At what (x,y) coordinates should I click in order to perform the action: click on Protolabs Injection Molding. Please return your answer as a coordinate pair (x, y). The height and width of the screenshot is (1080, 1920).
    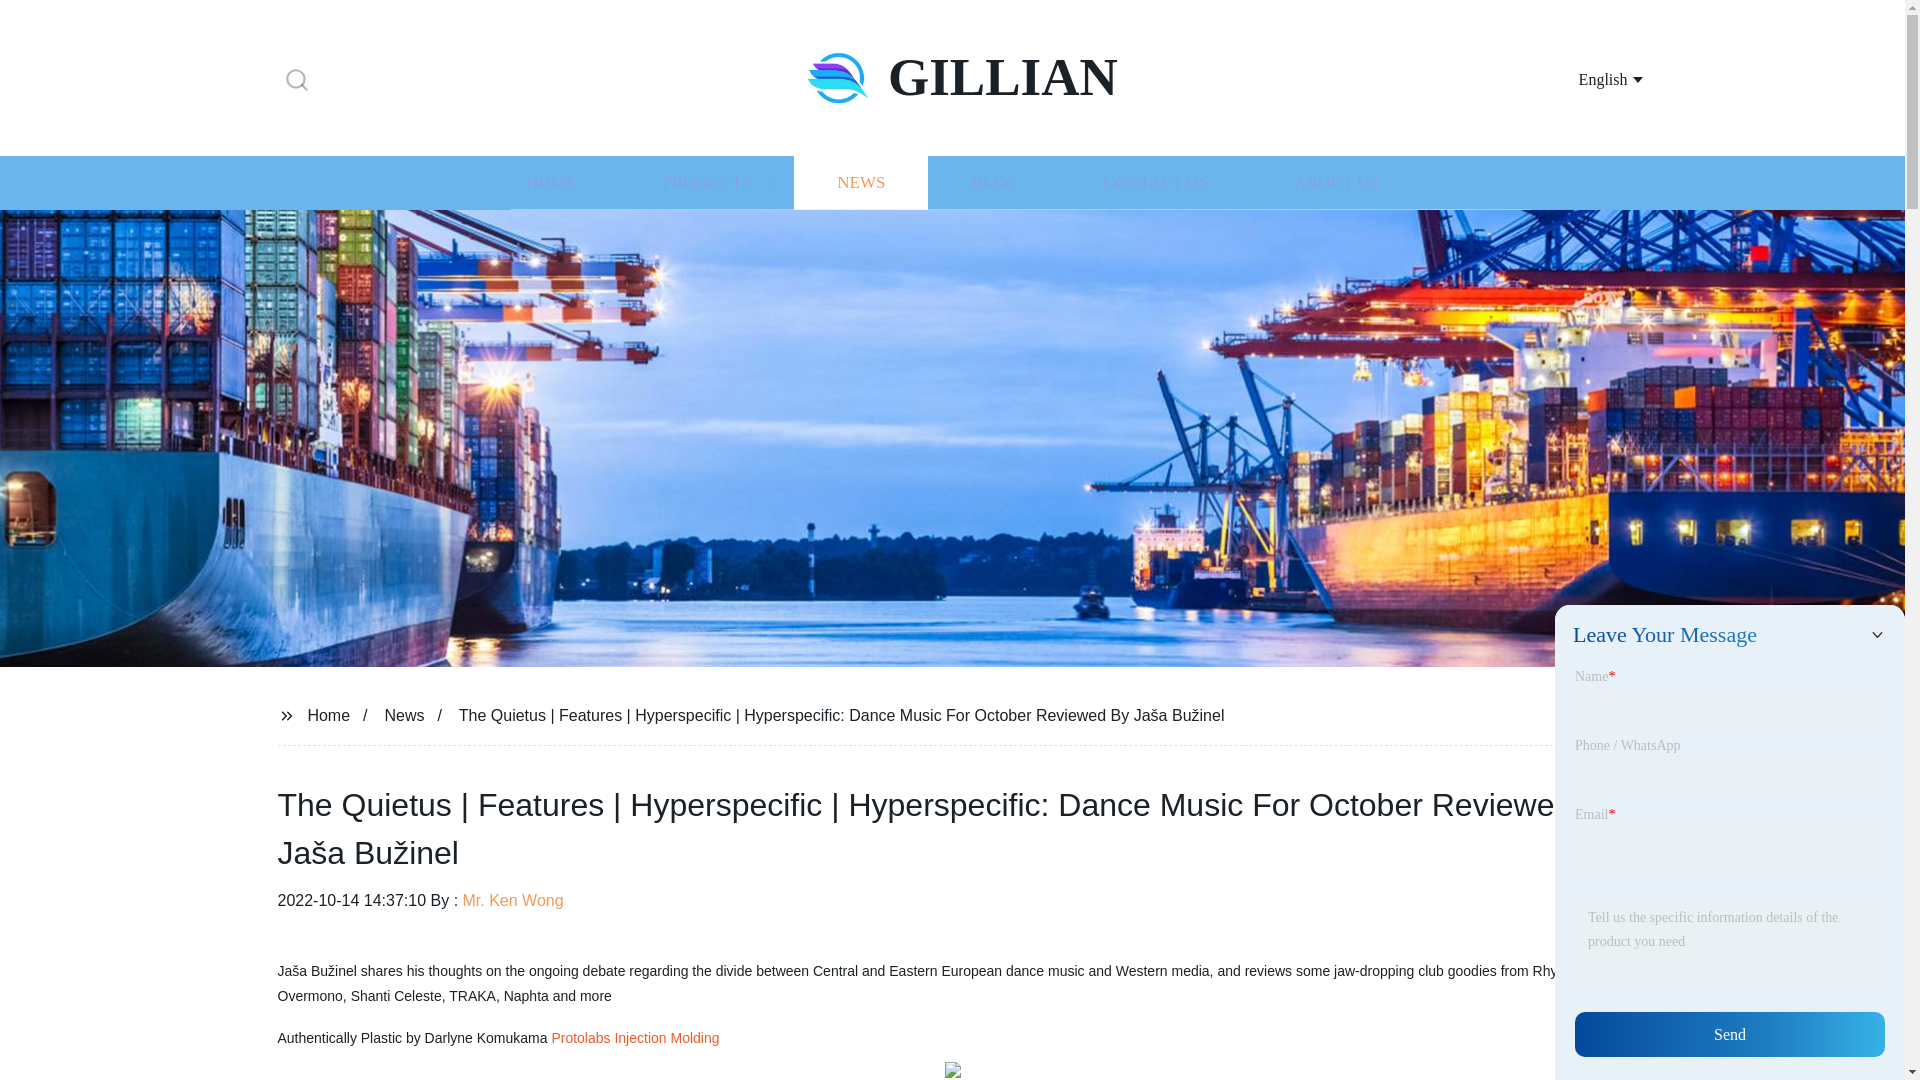
    Looking at the image, I should click on (634, 1038).